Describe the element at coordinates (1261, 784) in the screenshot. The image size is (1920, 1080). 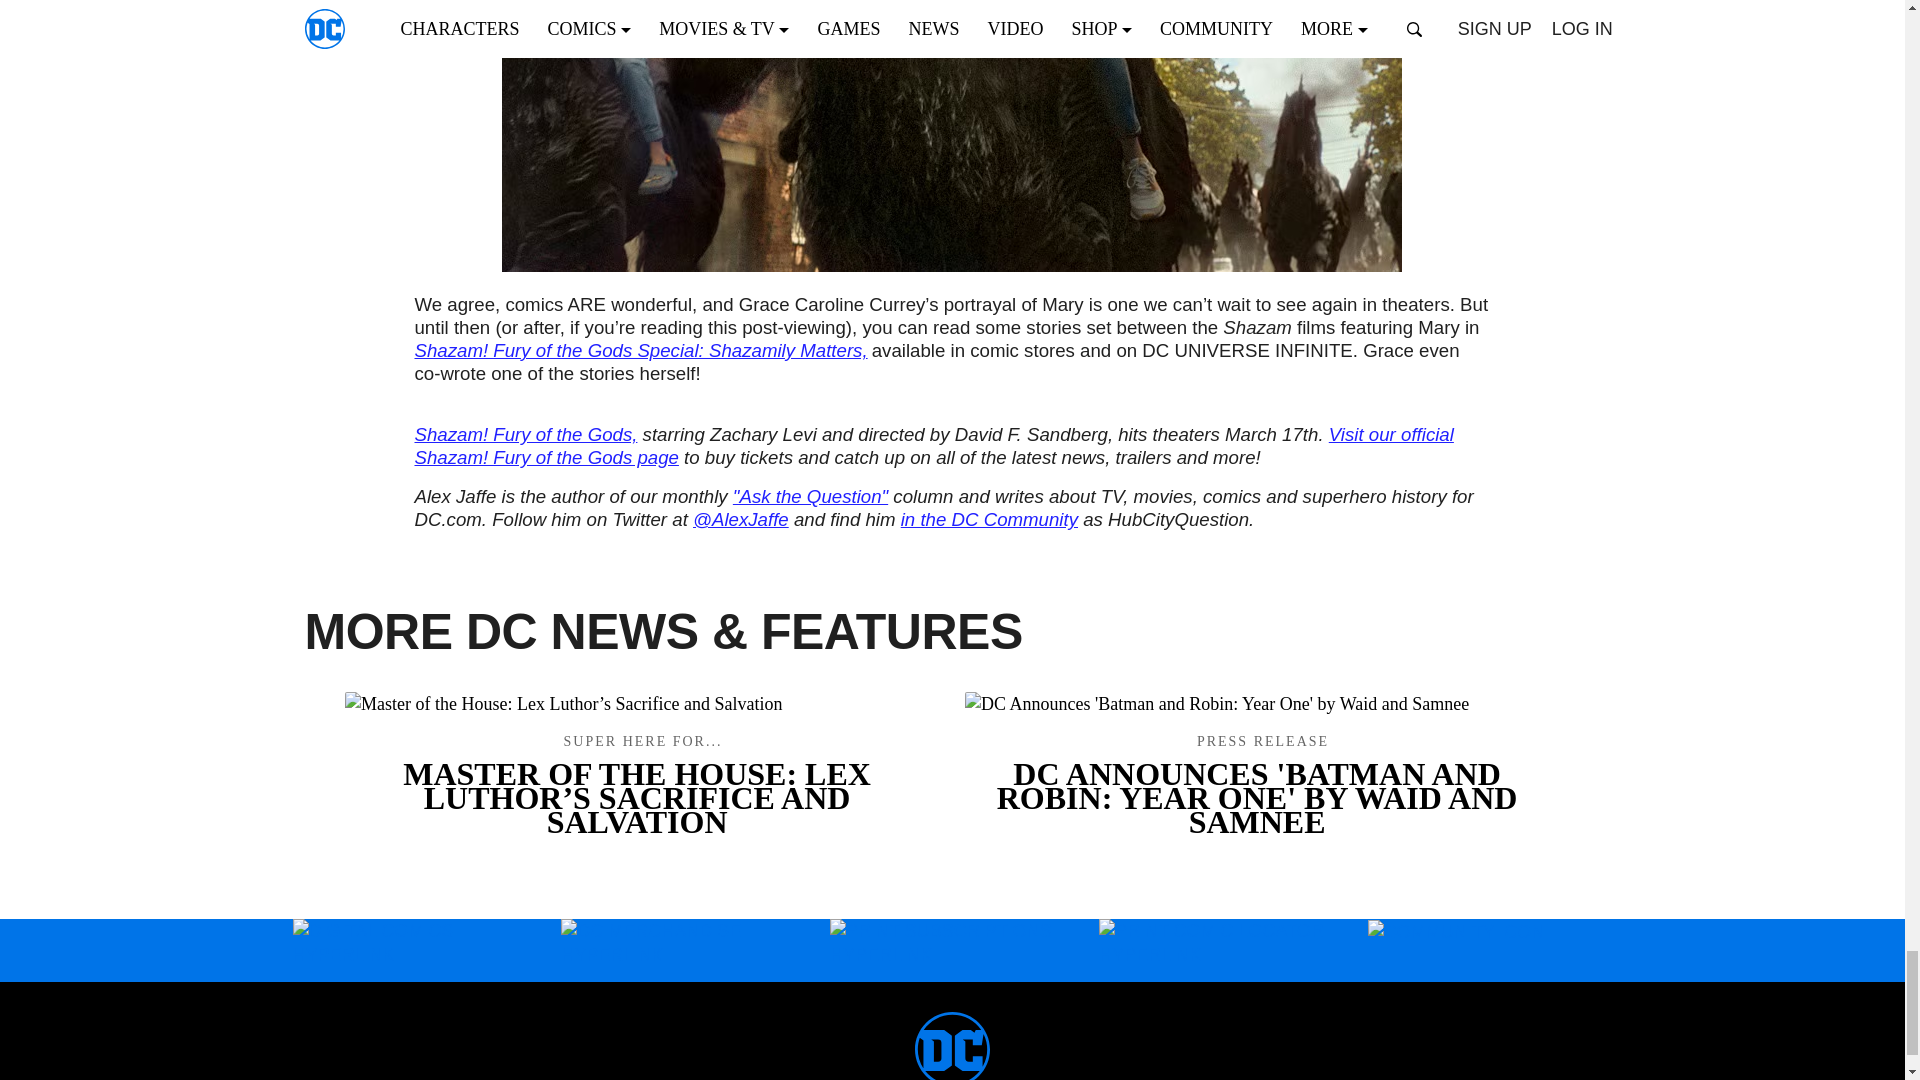
I see `DC Announces 'Batman and Robin: Year One' by Waid and Samnee` at that location.